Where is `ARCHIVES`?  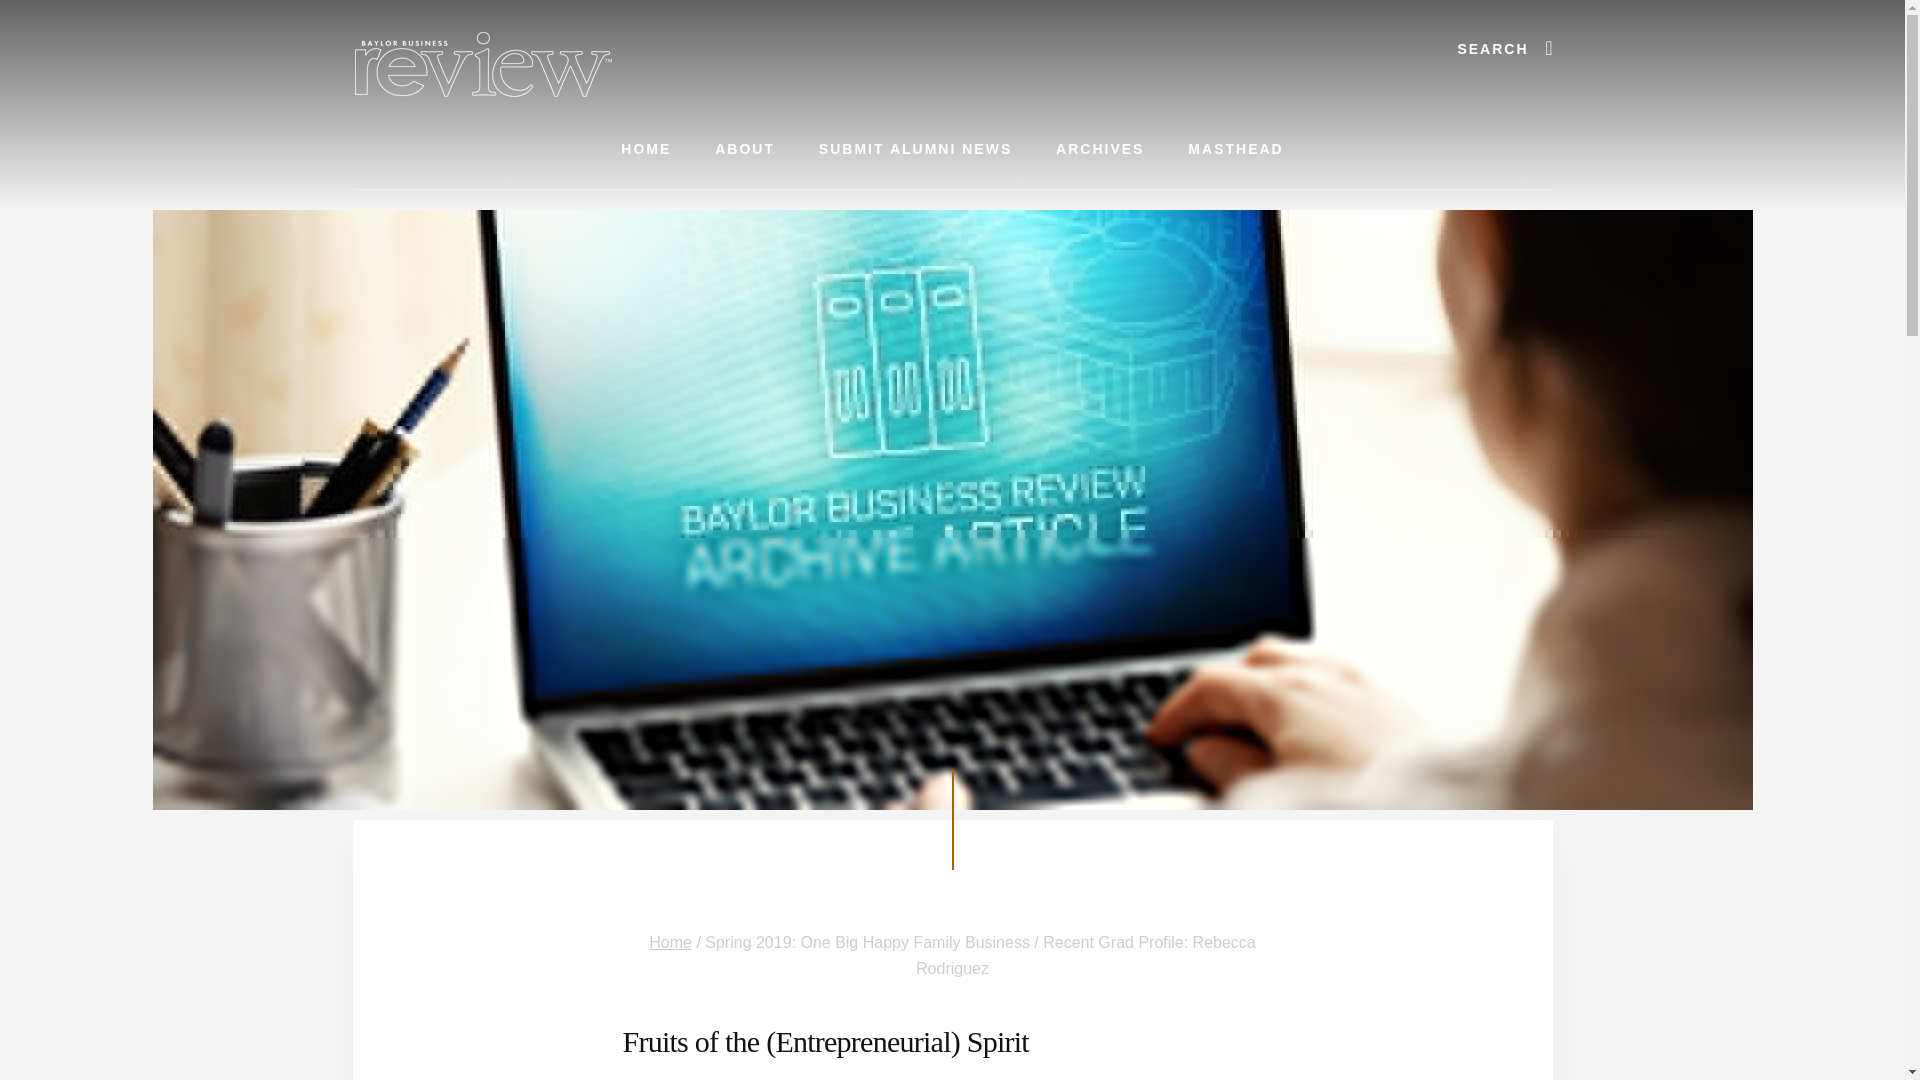 ARCHIVES is located at coordinates (1100, 150).